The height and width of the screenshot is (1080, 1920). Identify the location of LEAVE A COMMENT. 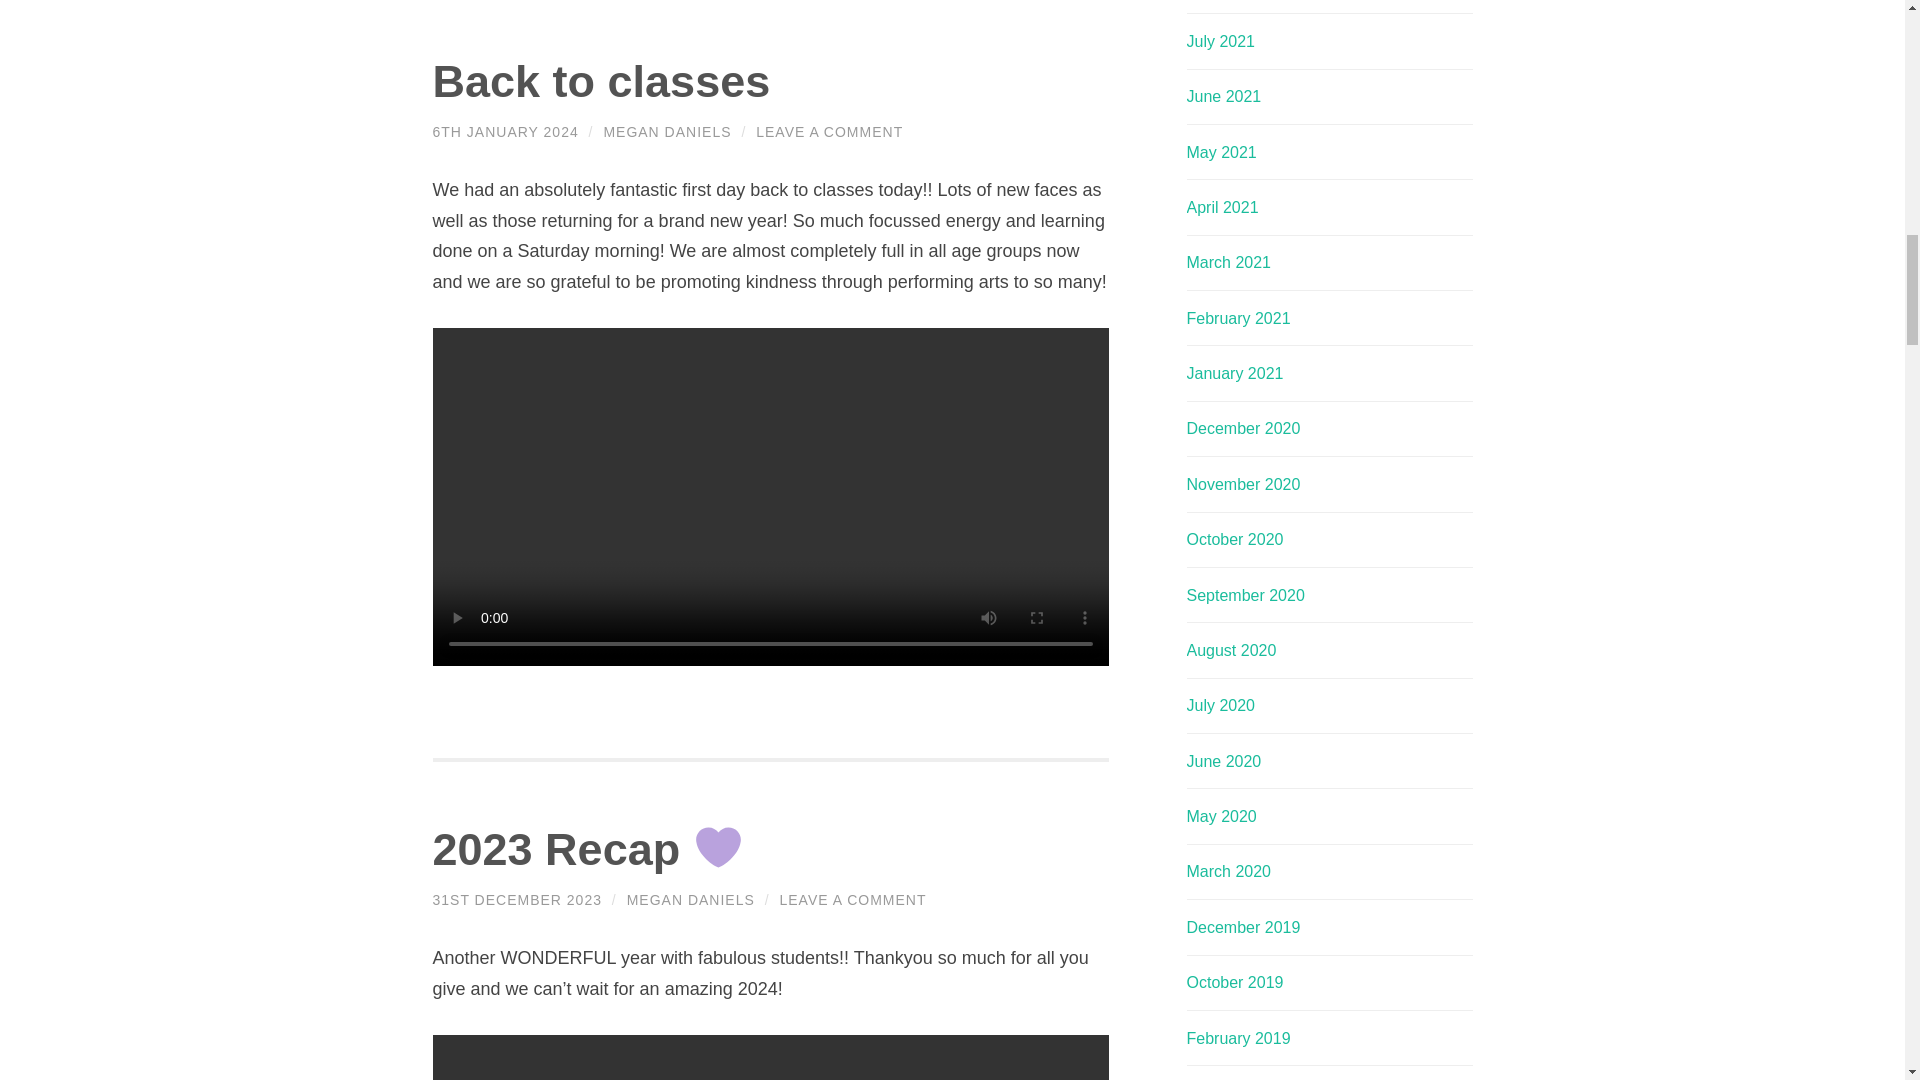
(852, 900).